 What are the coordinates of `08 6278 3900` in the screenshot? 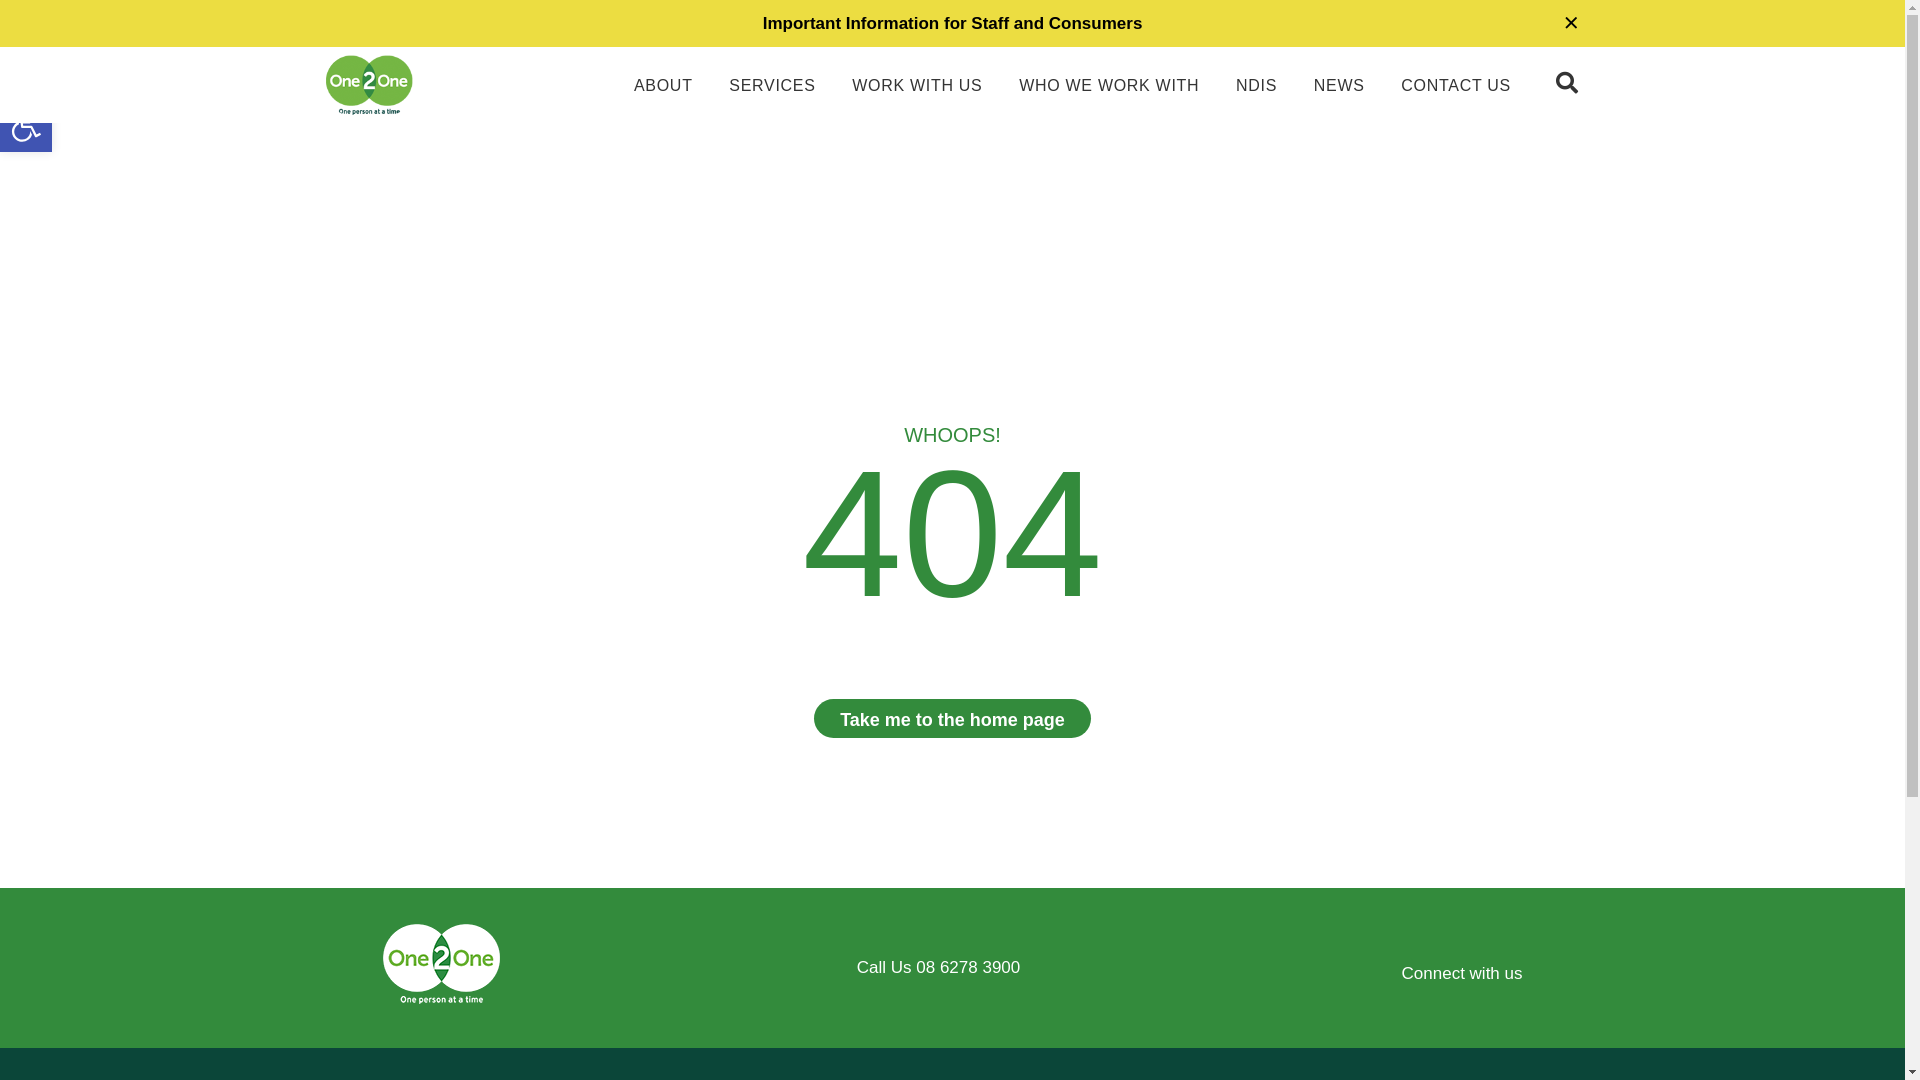 It's located at (968, 968).